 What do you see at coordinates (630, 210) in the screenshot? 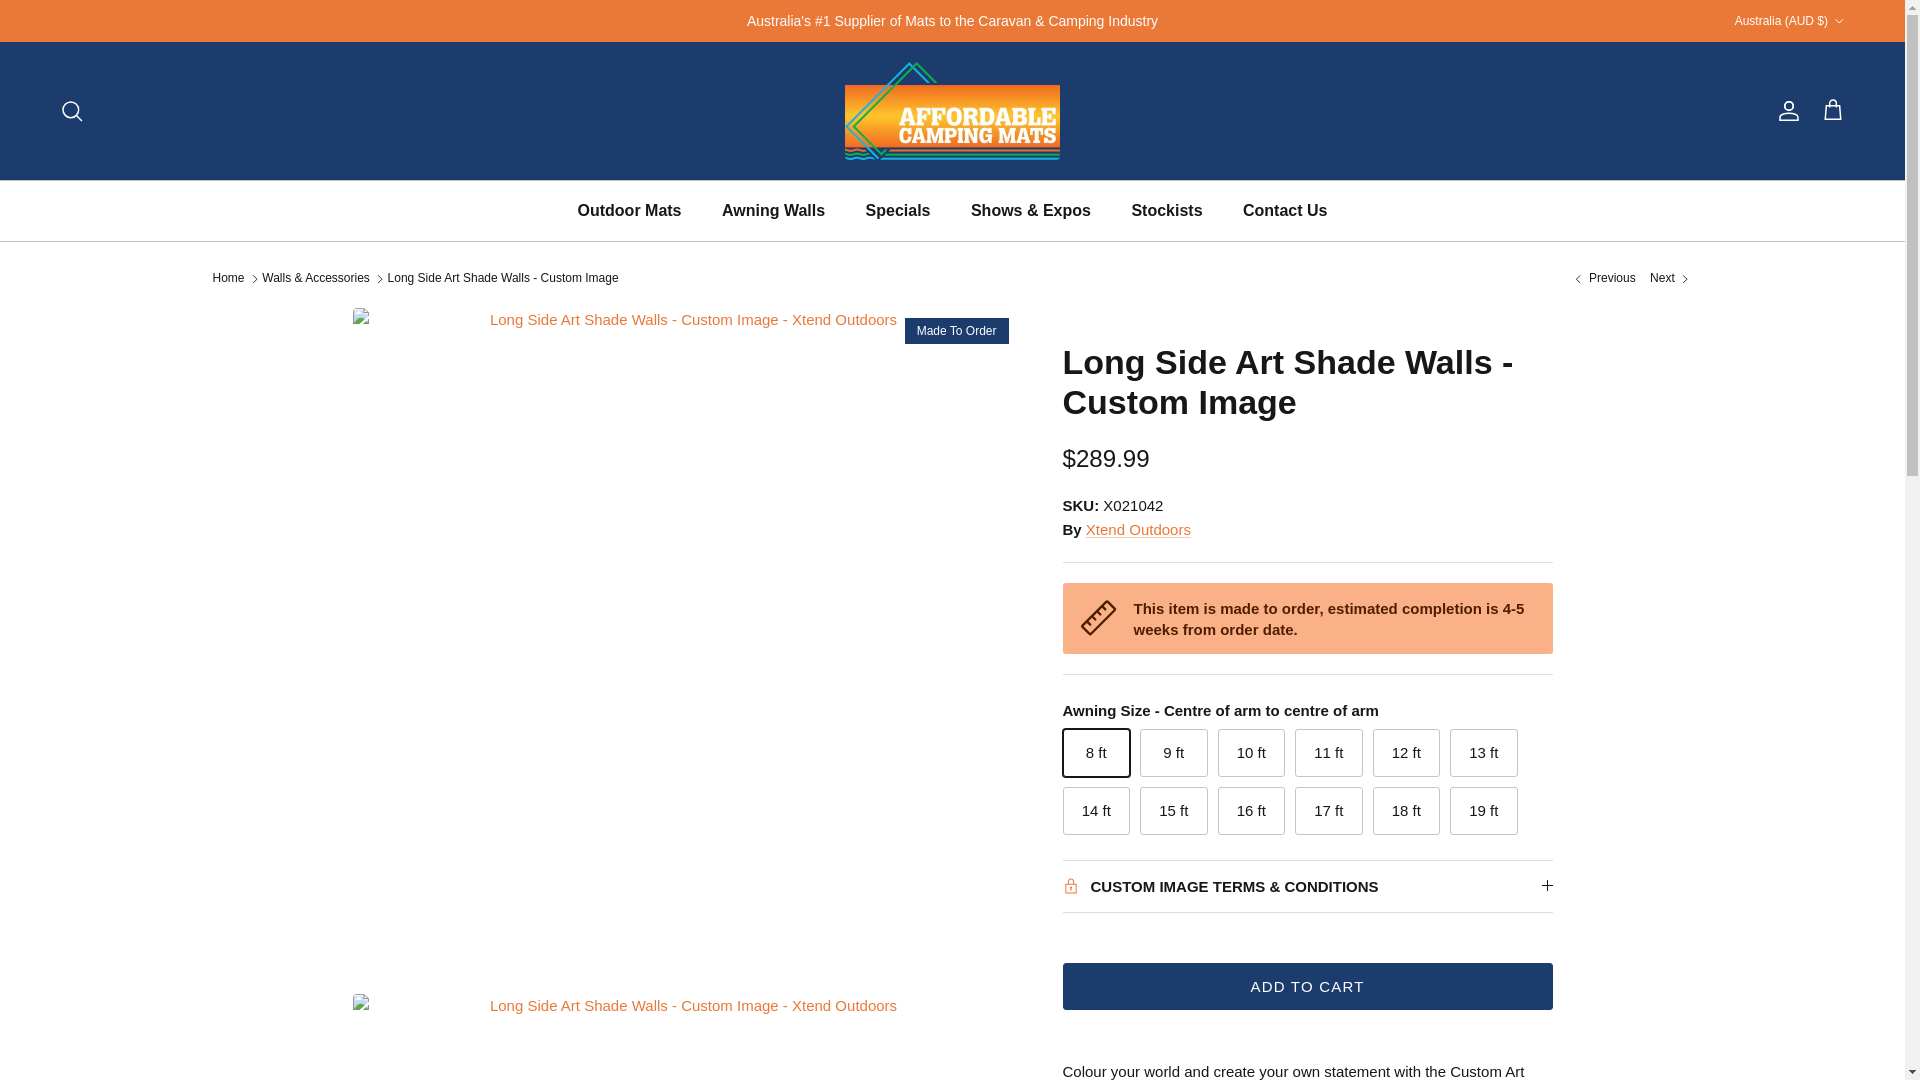
I see `Outdoor Mats` at bounding box center [630, 210].